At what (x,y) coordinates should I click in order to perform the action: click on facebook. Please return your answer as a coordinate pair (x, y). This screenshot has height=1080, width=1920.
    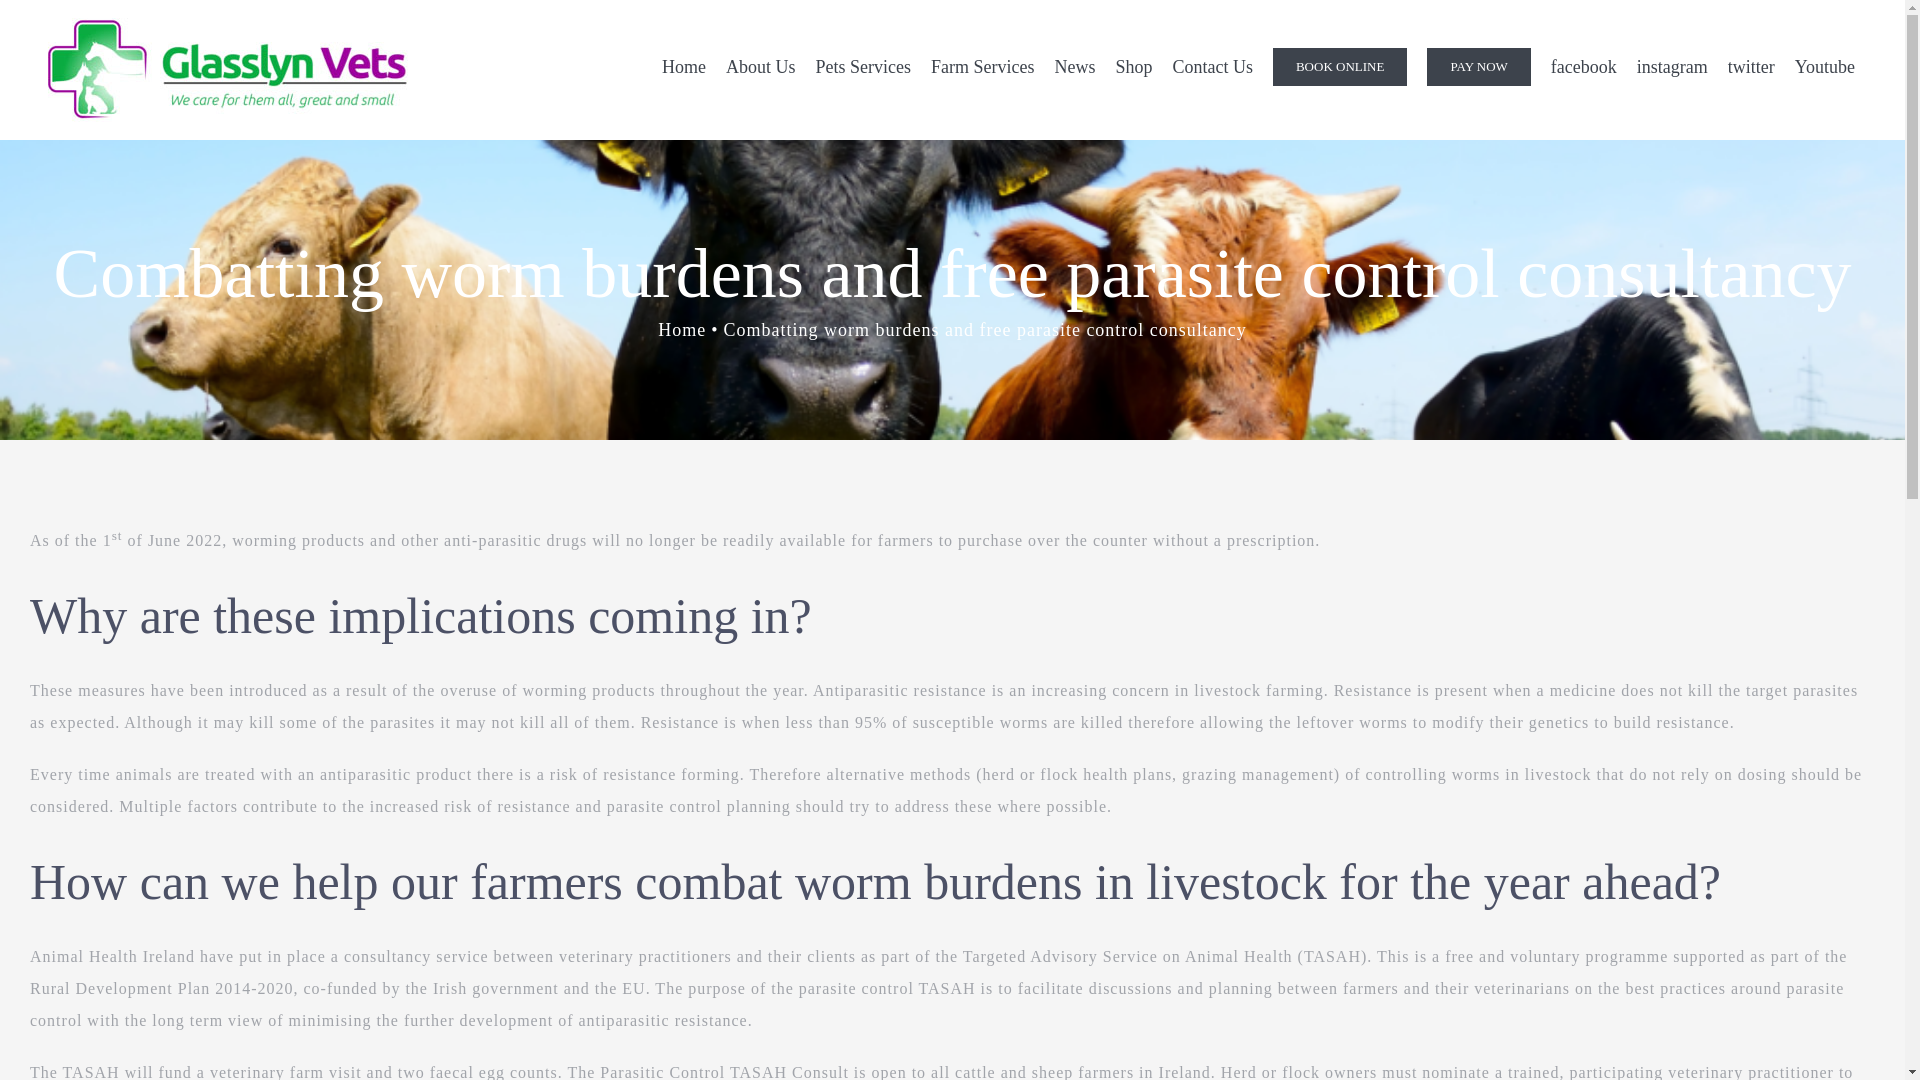
    Looking at the image, I should click on (1584, 66).